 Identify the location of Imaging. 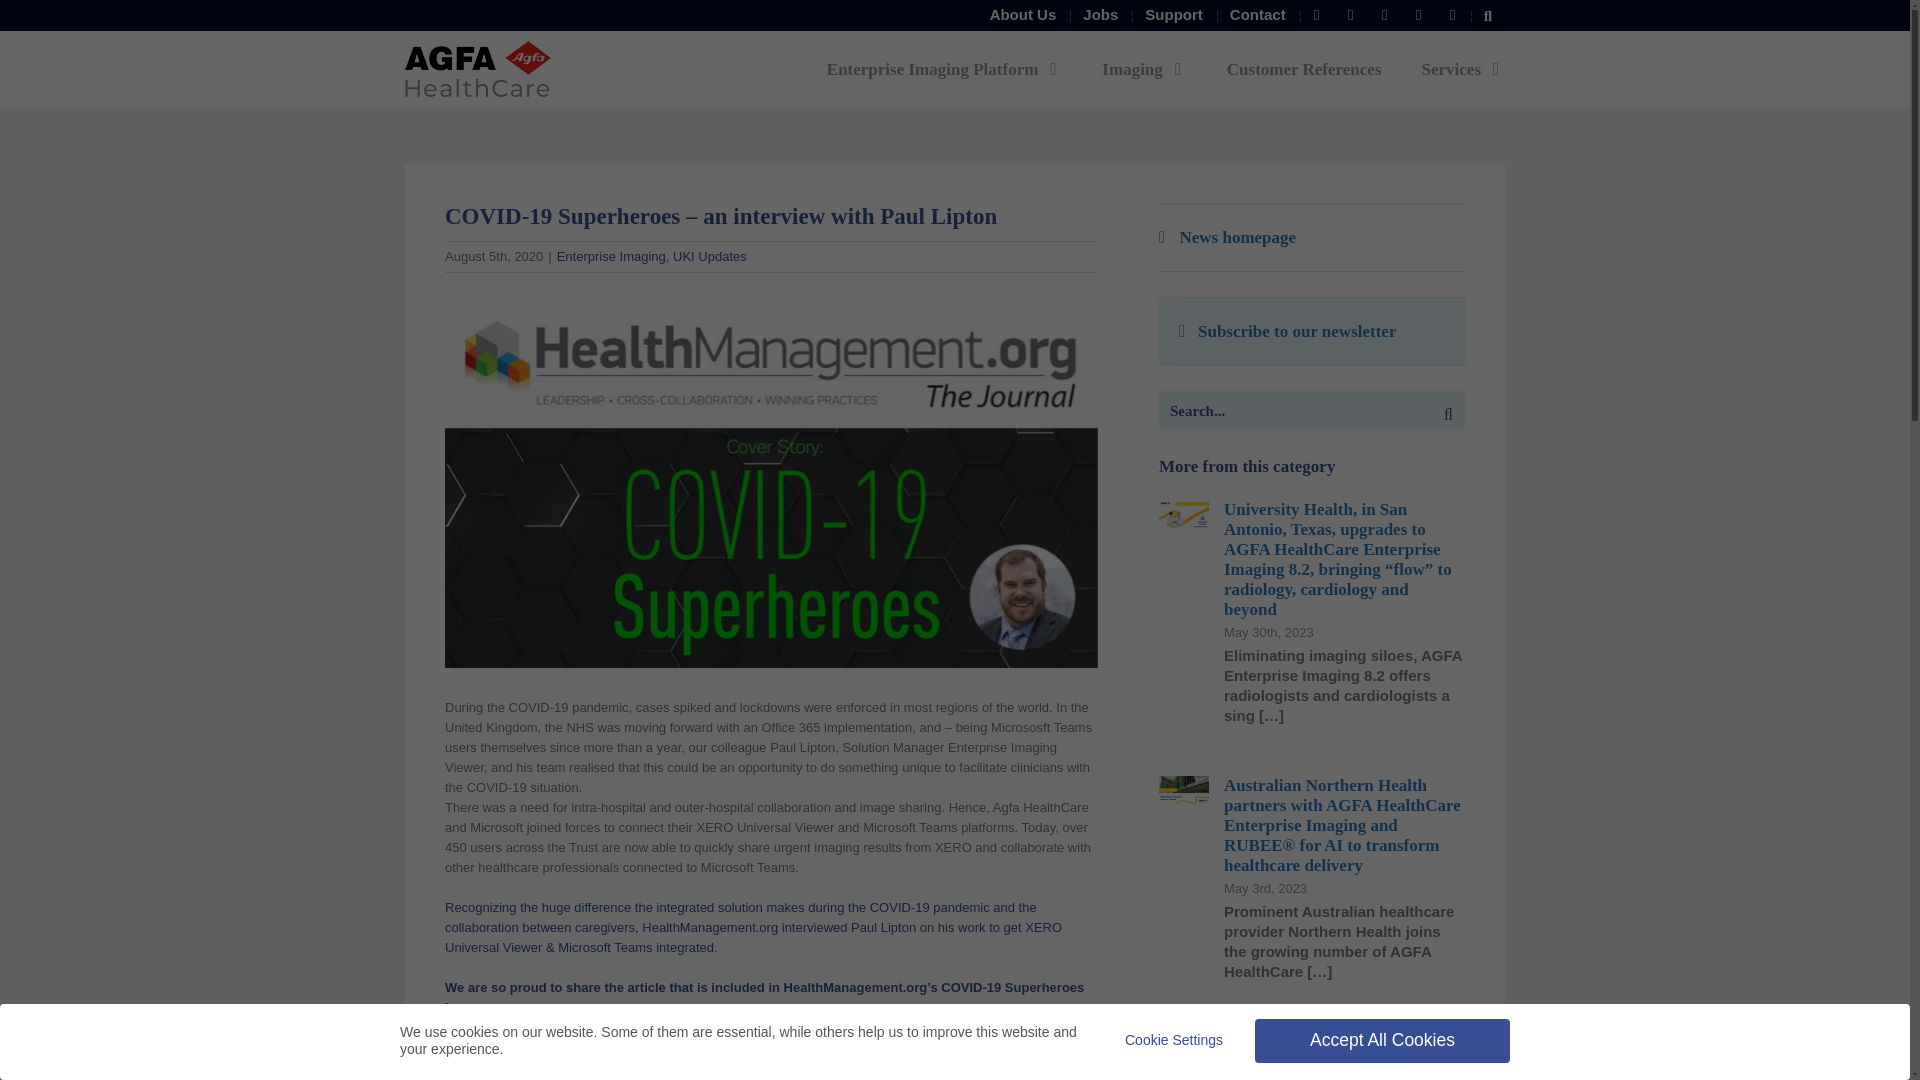
(1144, 68).